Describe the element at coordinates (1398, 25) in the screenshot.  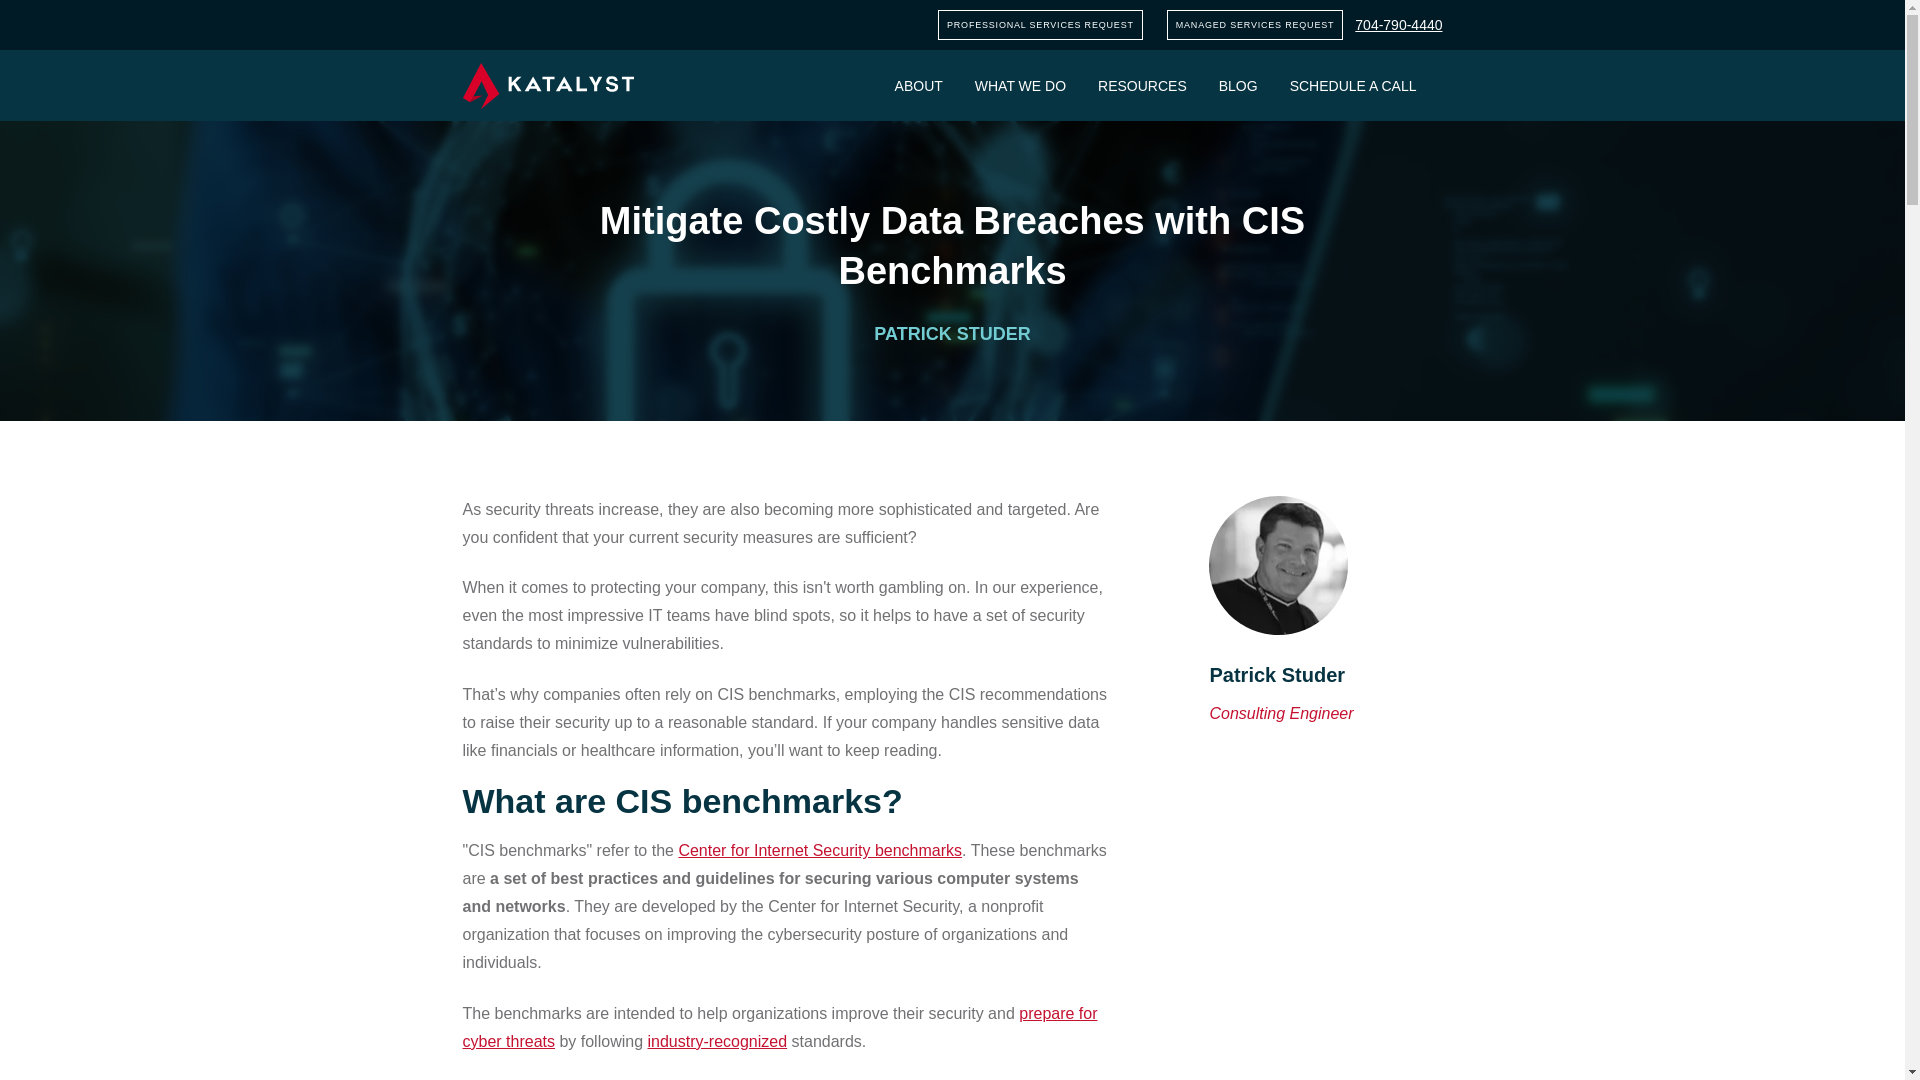
I see `704-790-4440` at that location.